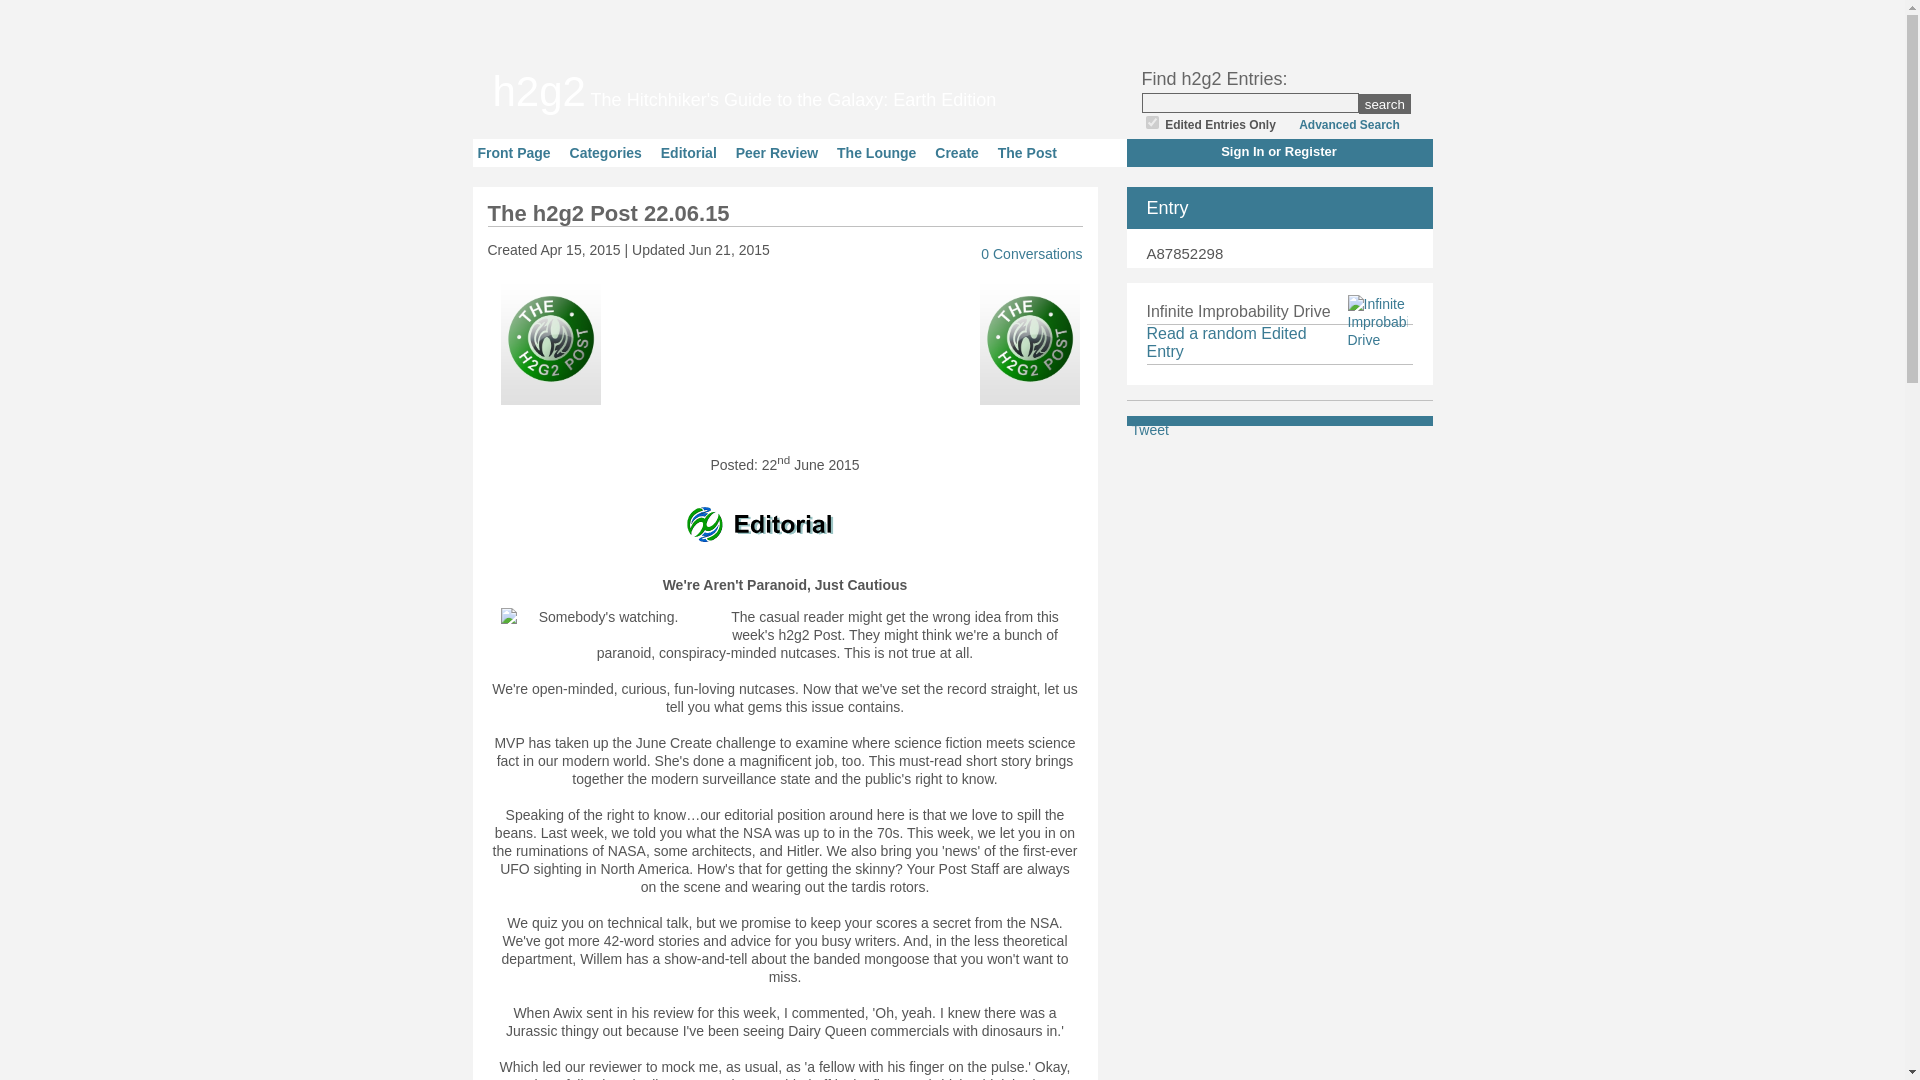 The height and width of the screenshot is (1080, 1920). I want to click on A crest bearing the legend The H2G2 Post, so click(550, 346).